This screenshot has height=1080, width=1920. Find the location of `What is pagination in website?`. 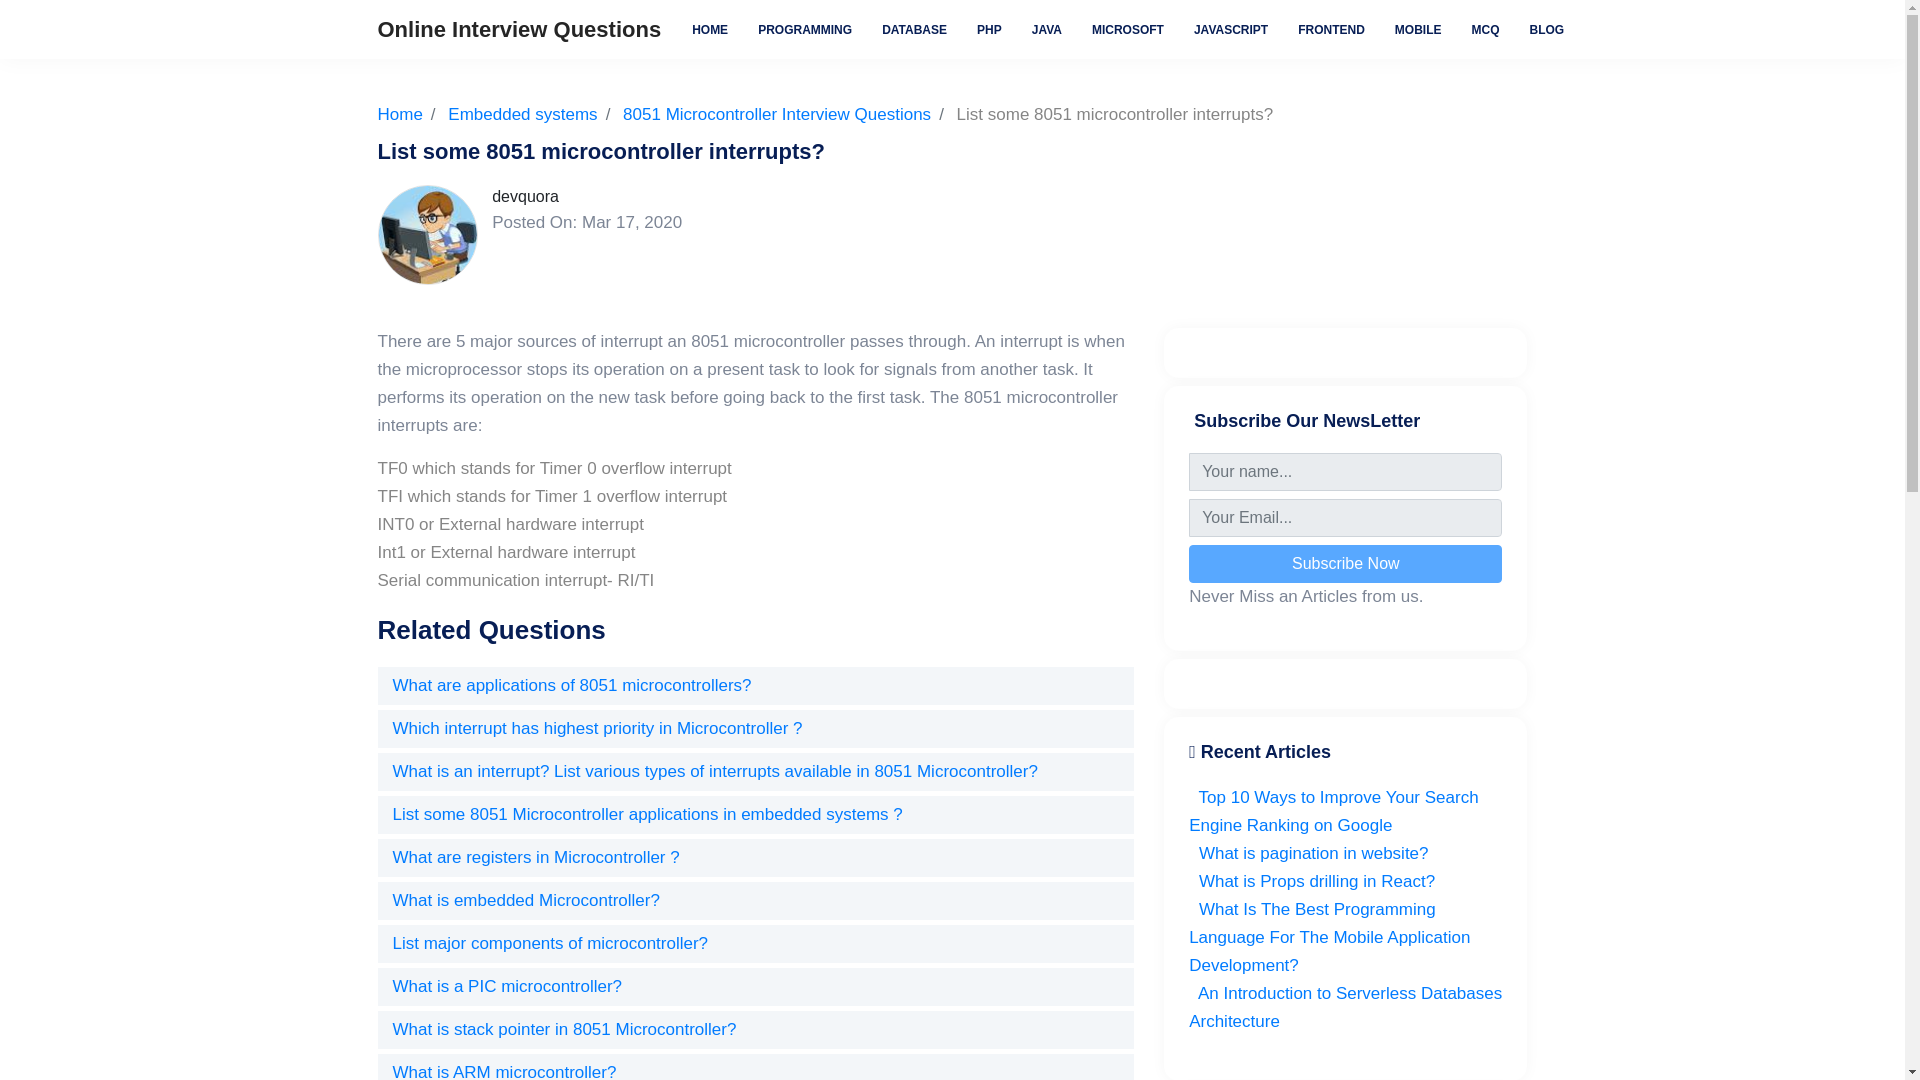

What is pagination in website? is located at coordinates (1308, 852).